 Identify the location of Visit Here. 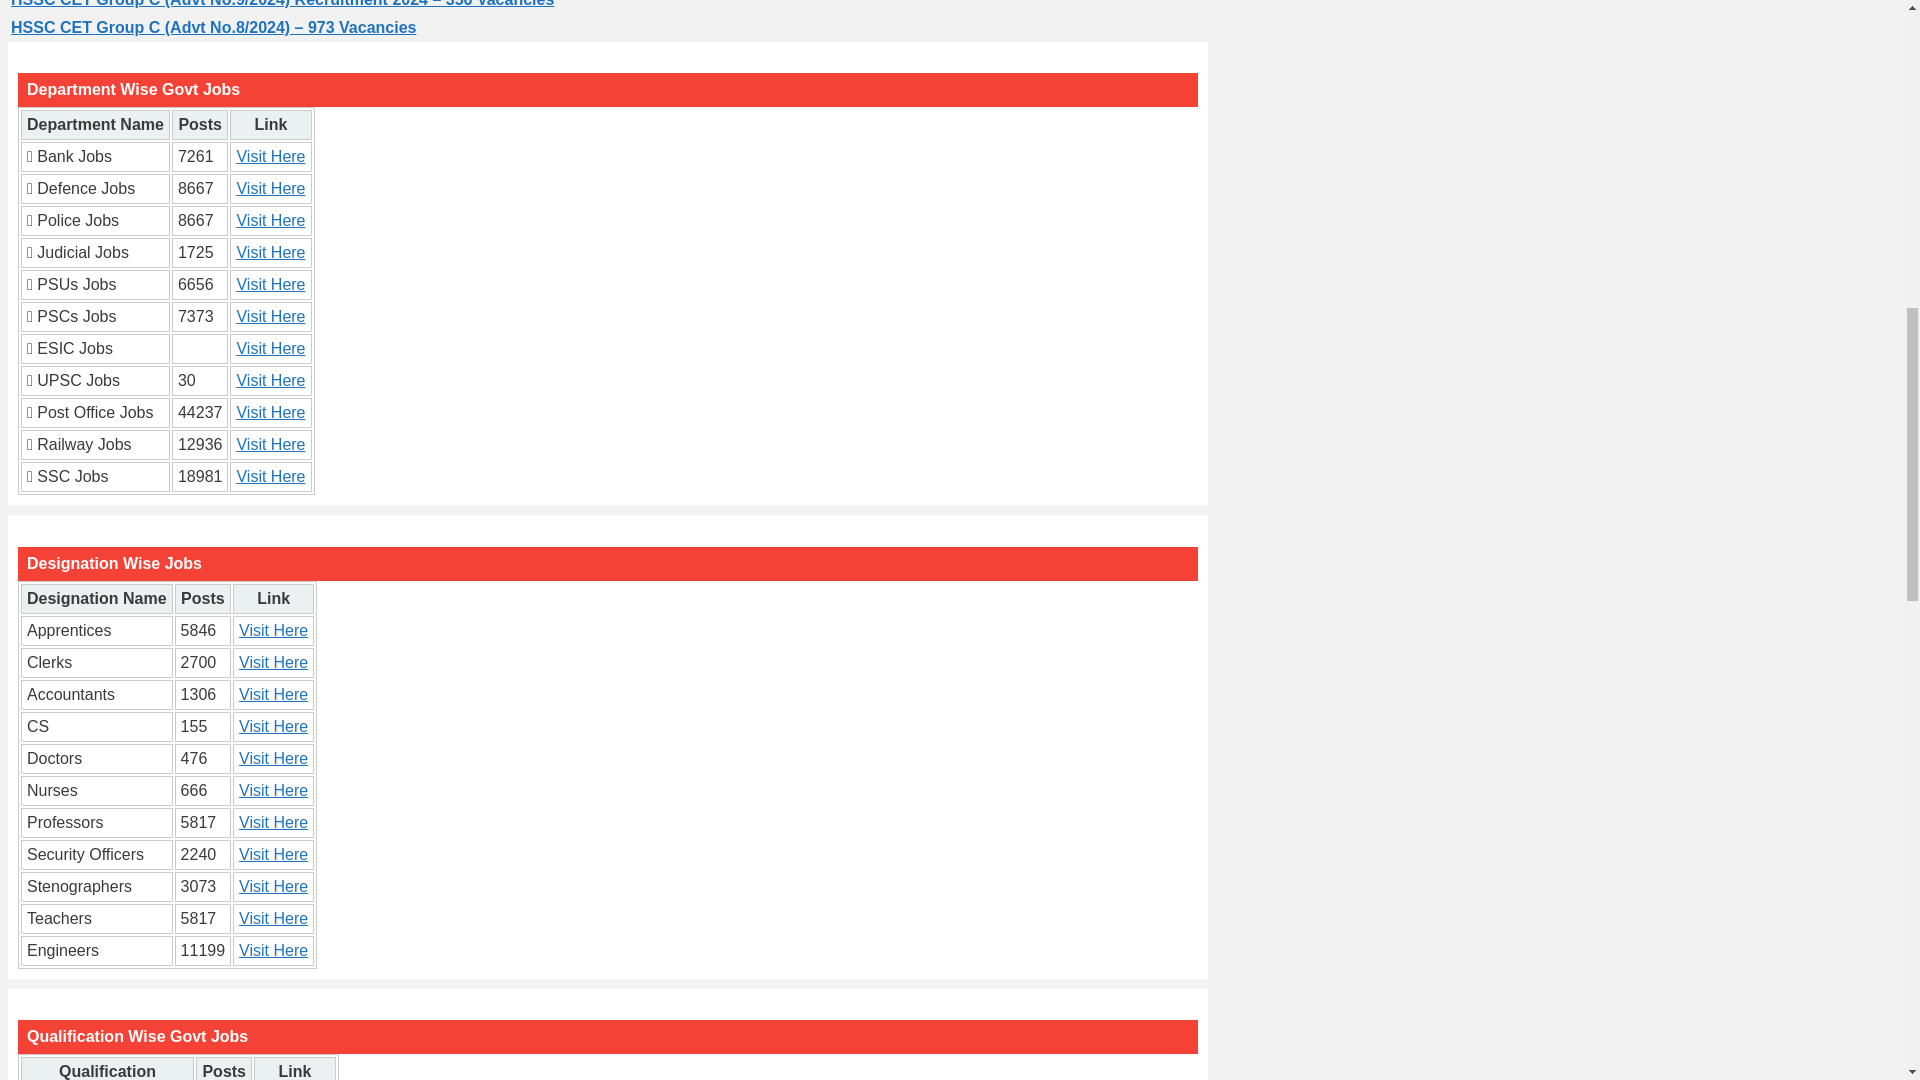
(272, 694).